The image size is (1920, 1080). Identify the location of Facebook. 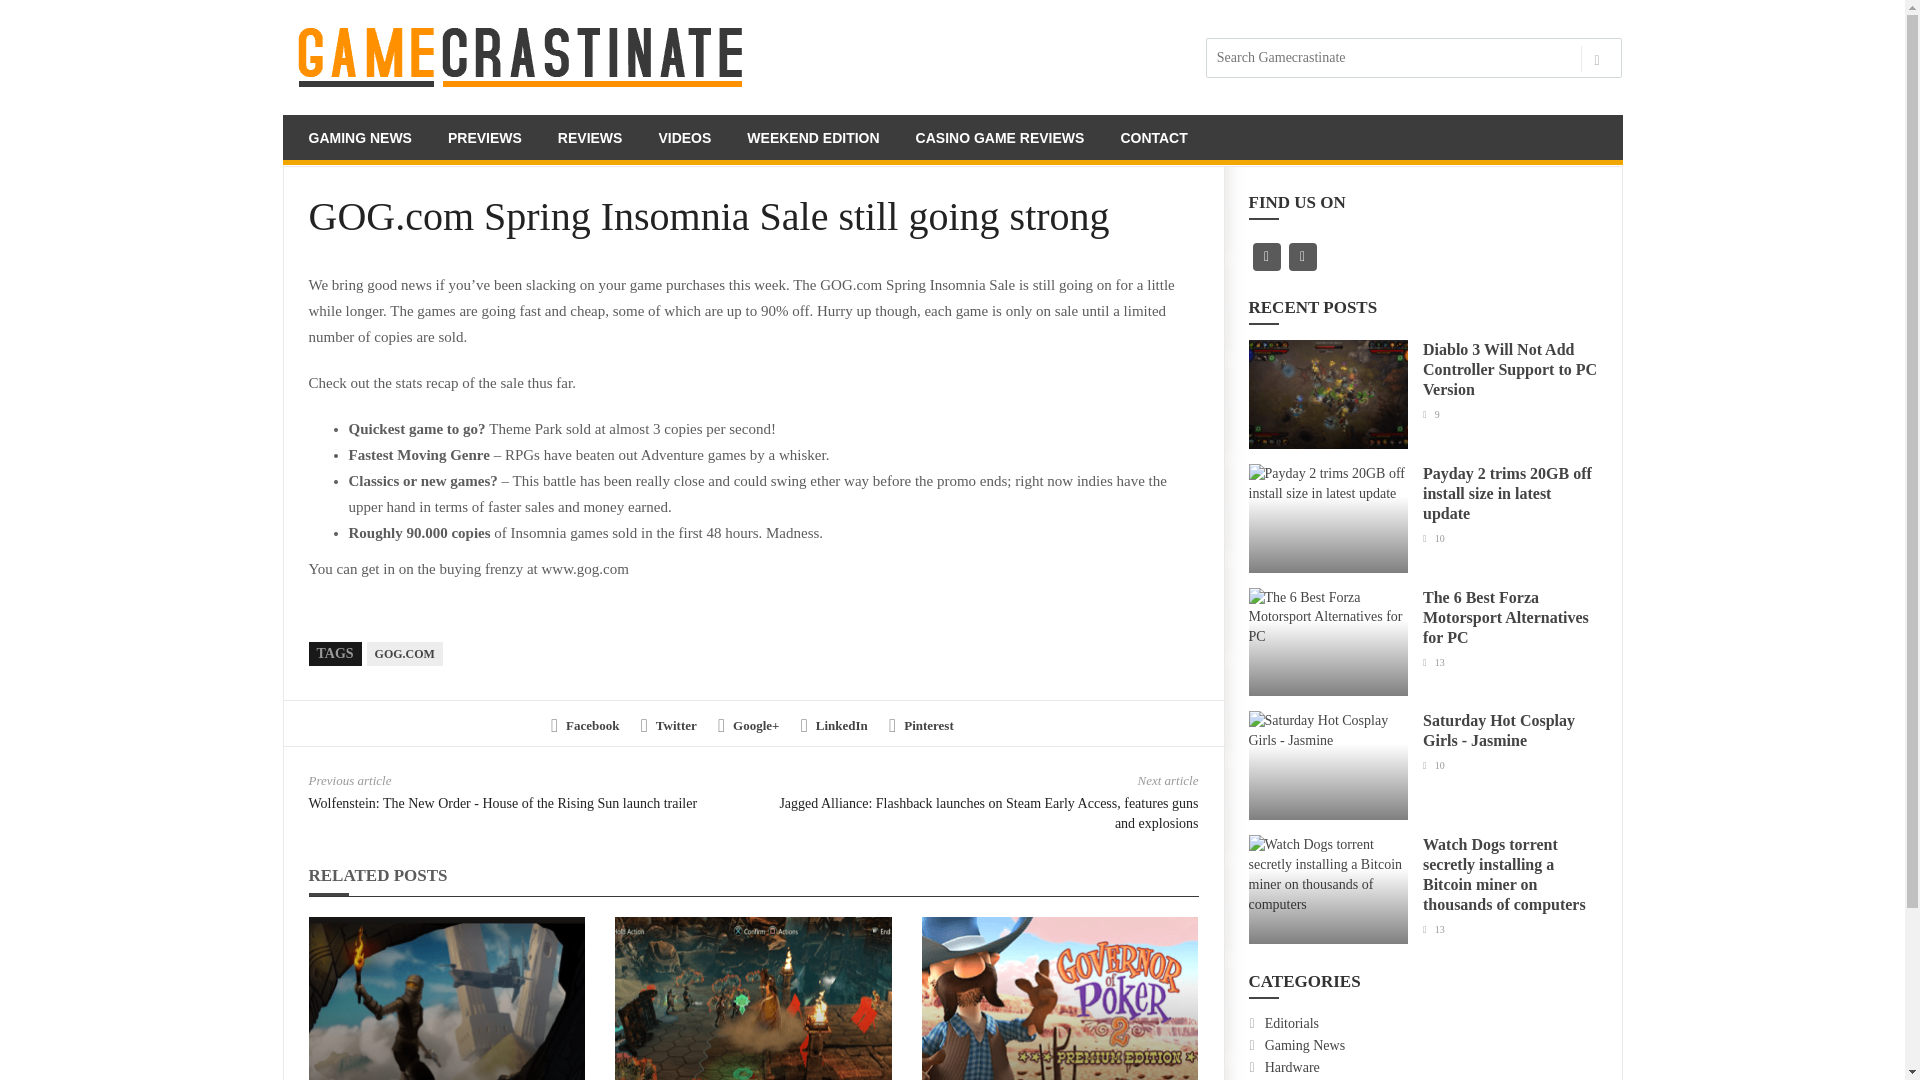
(584, 726).